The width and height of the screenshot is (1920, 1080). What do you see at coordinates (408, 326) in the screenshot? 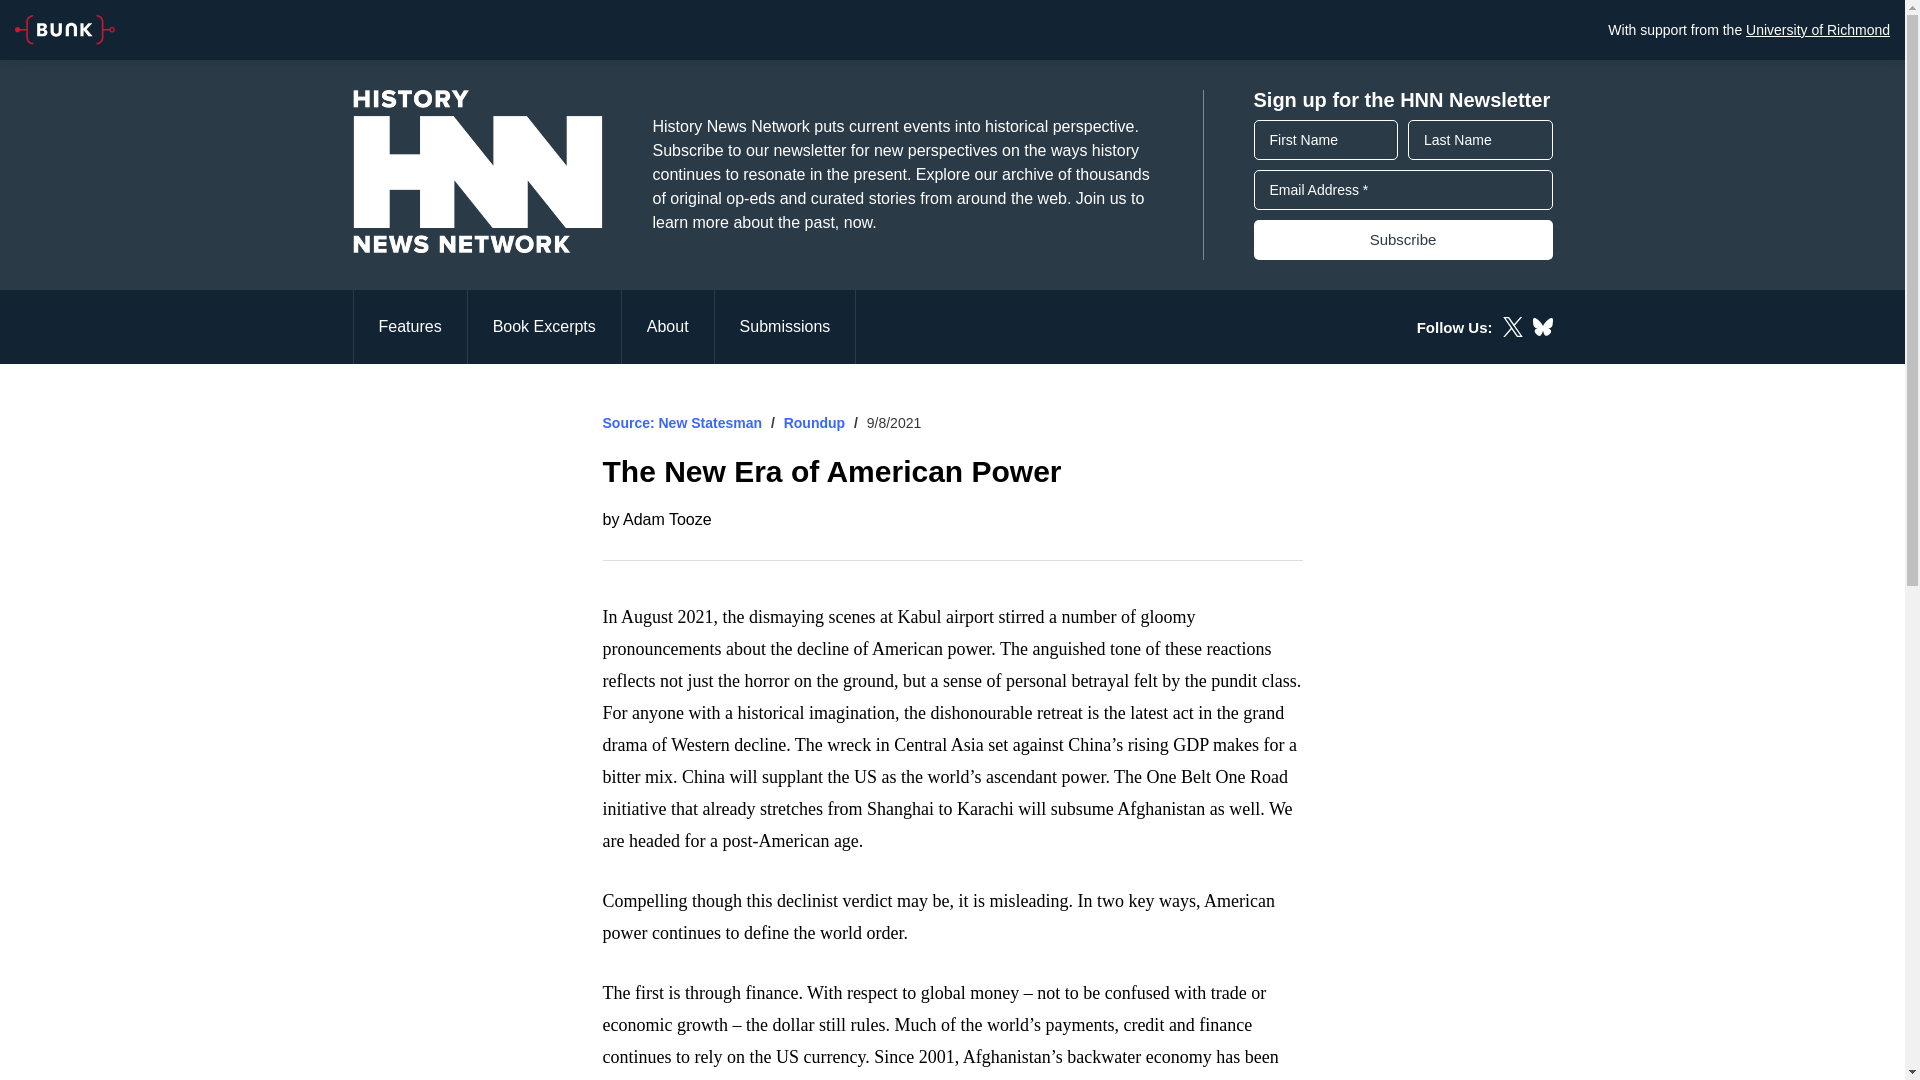
I see `Features` at bounding box center [408, 326].